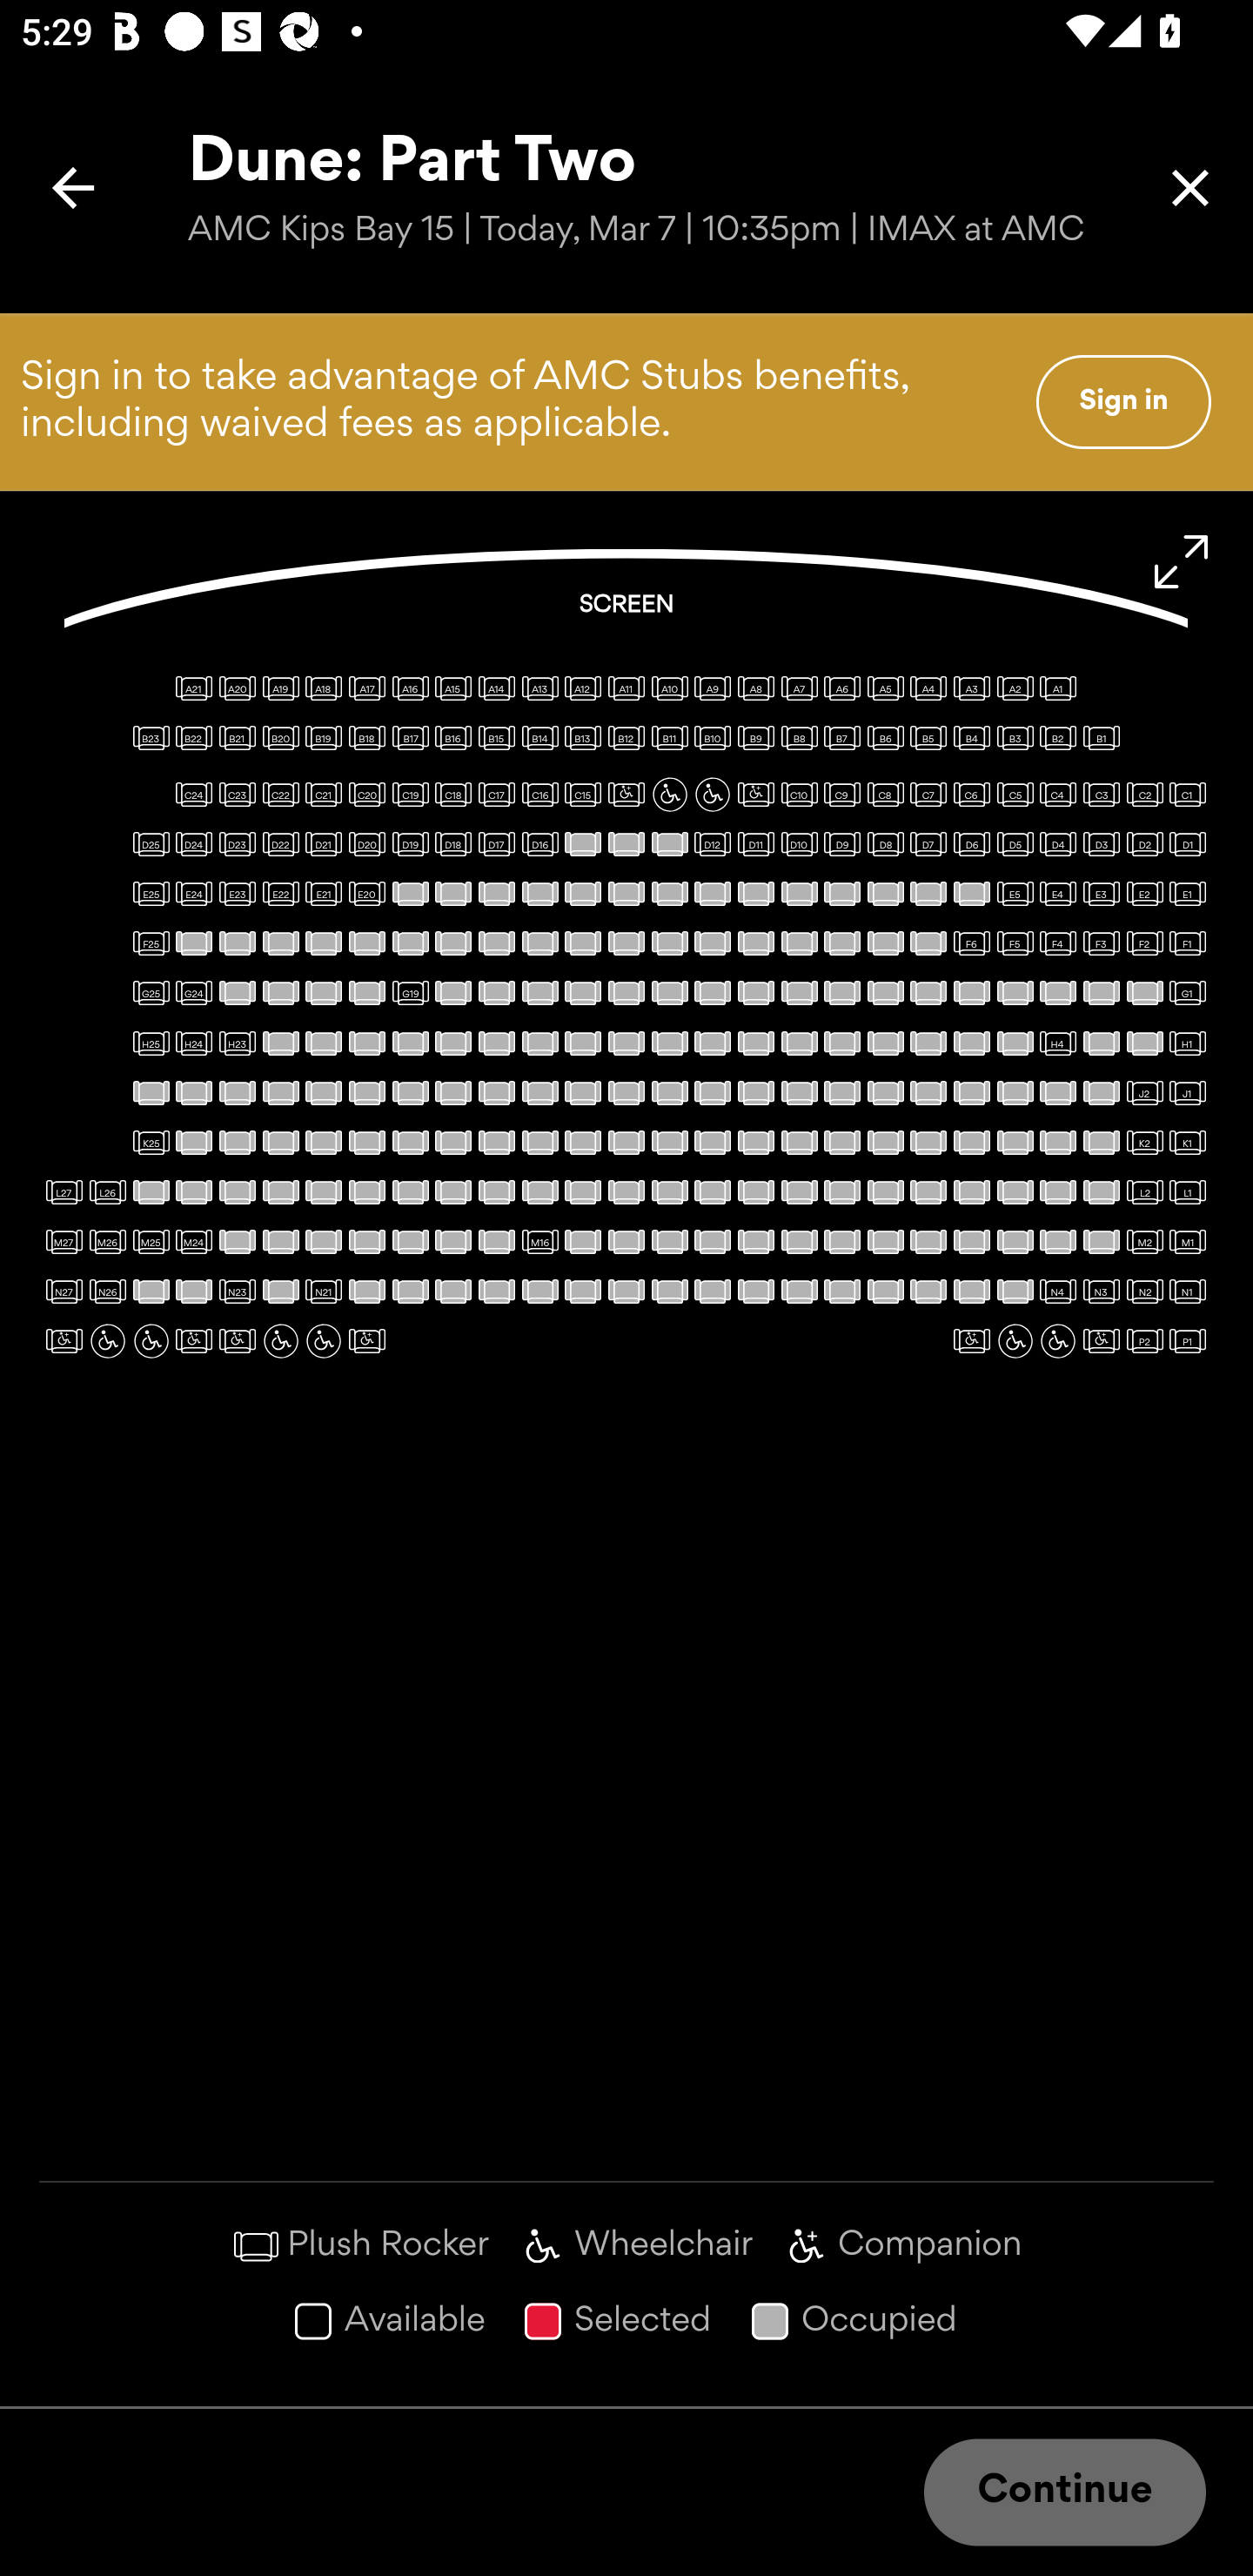 This screenshot has width=1253, height=2576. I want to click on P1, Regular seat, available, so click(1187, 1340).